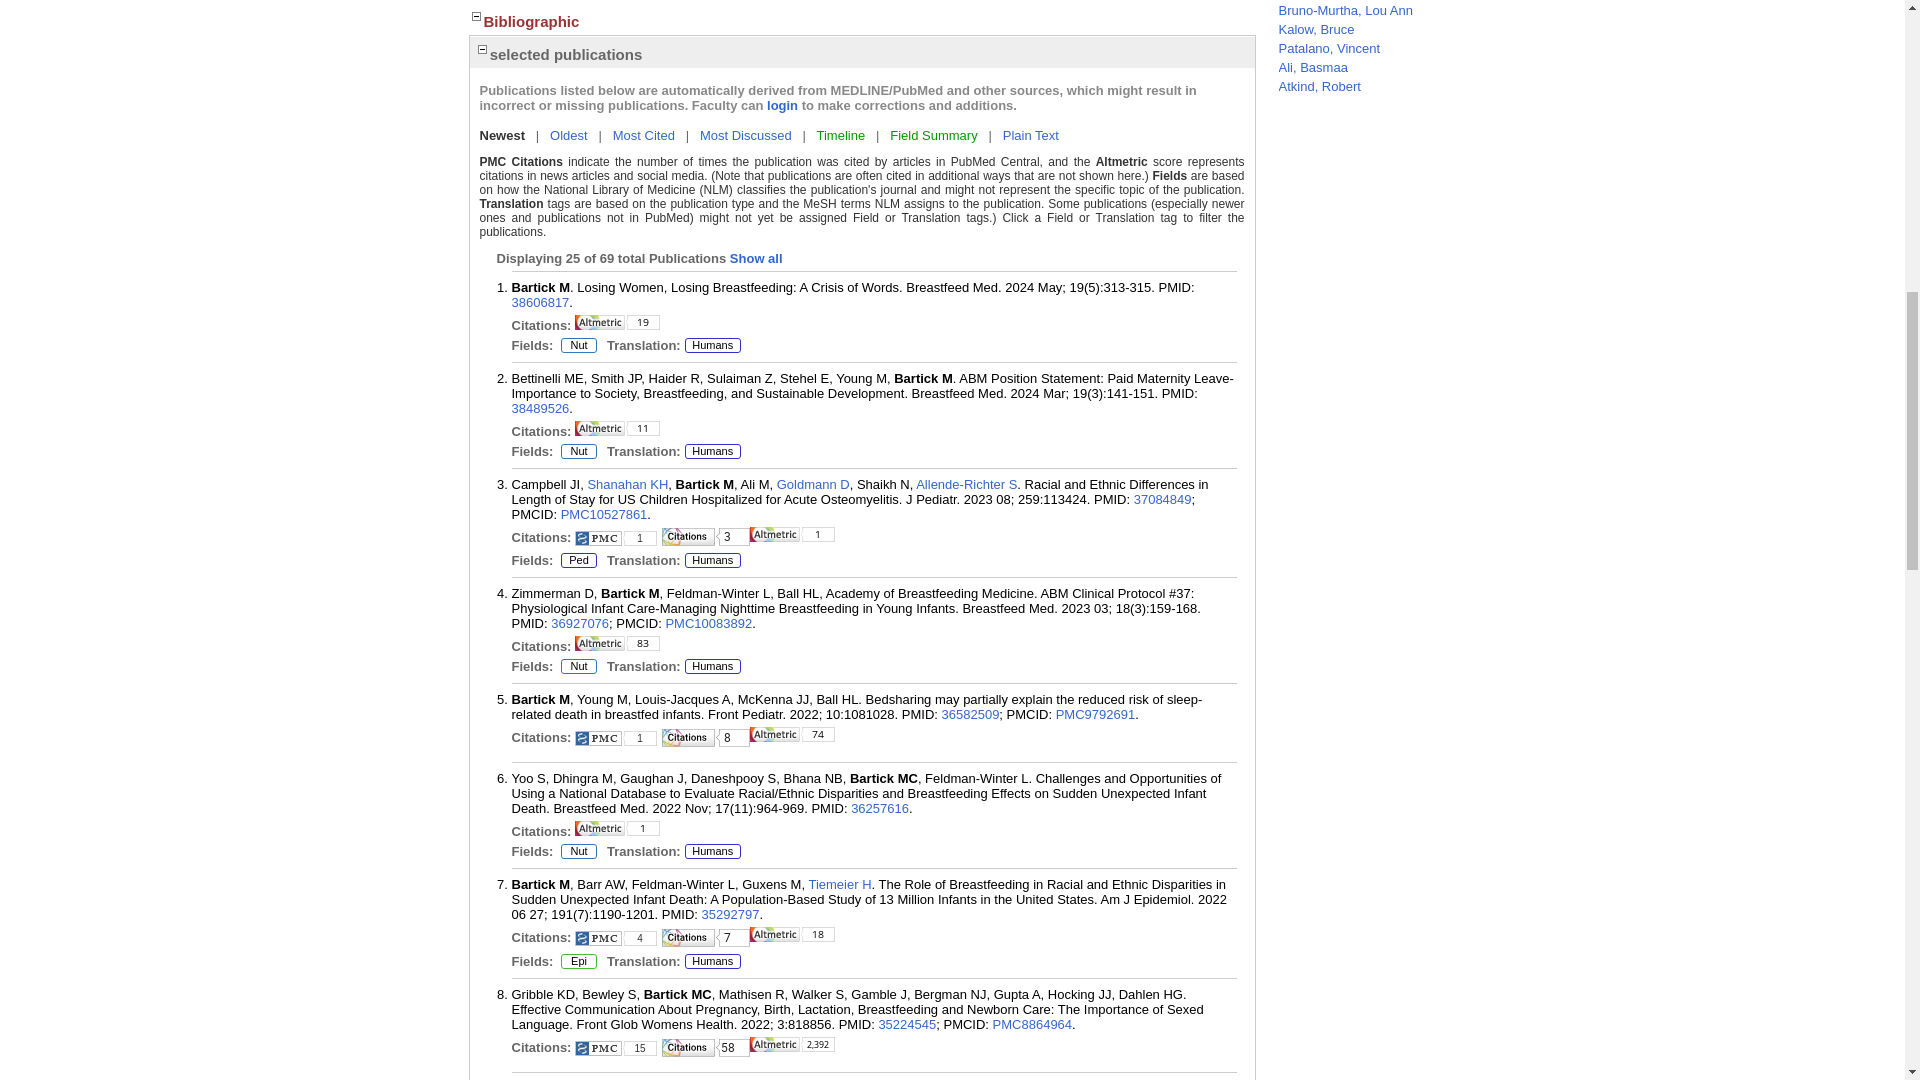 This screenshot has height=1080, width=1920. What do you see at coordinates (558, 54) in the screenshot?
I see `selected publications` at bounding box center [558, 54].